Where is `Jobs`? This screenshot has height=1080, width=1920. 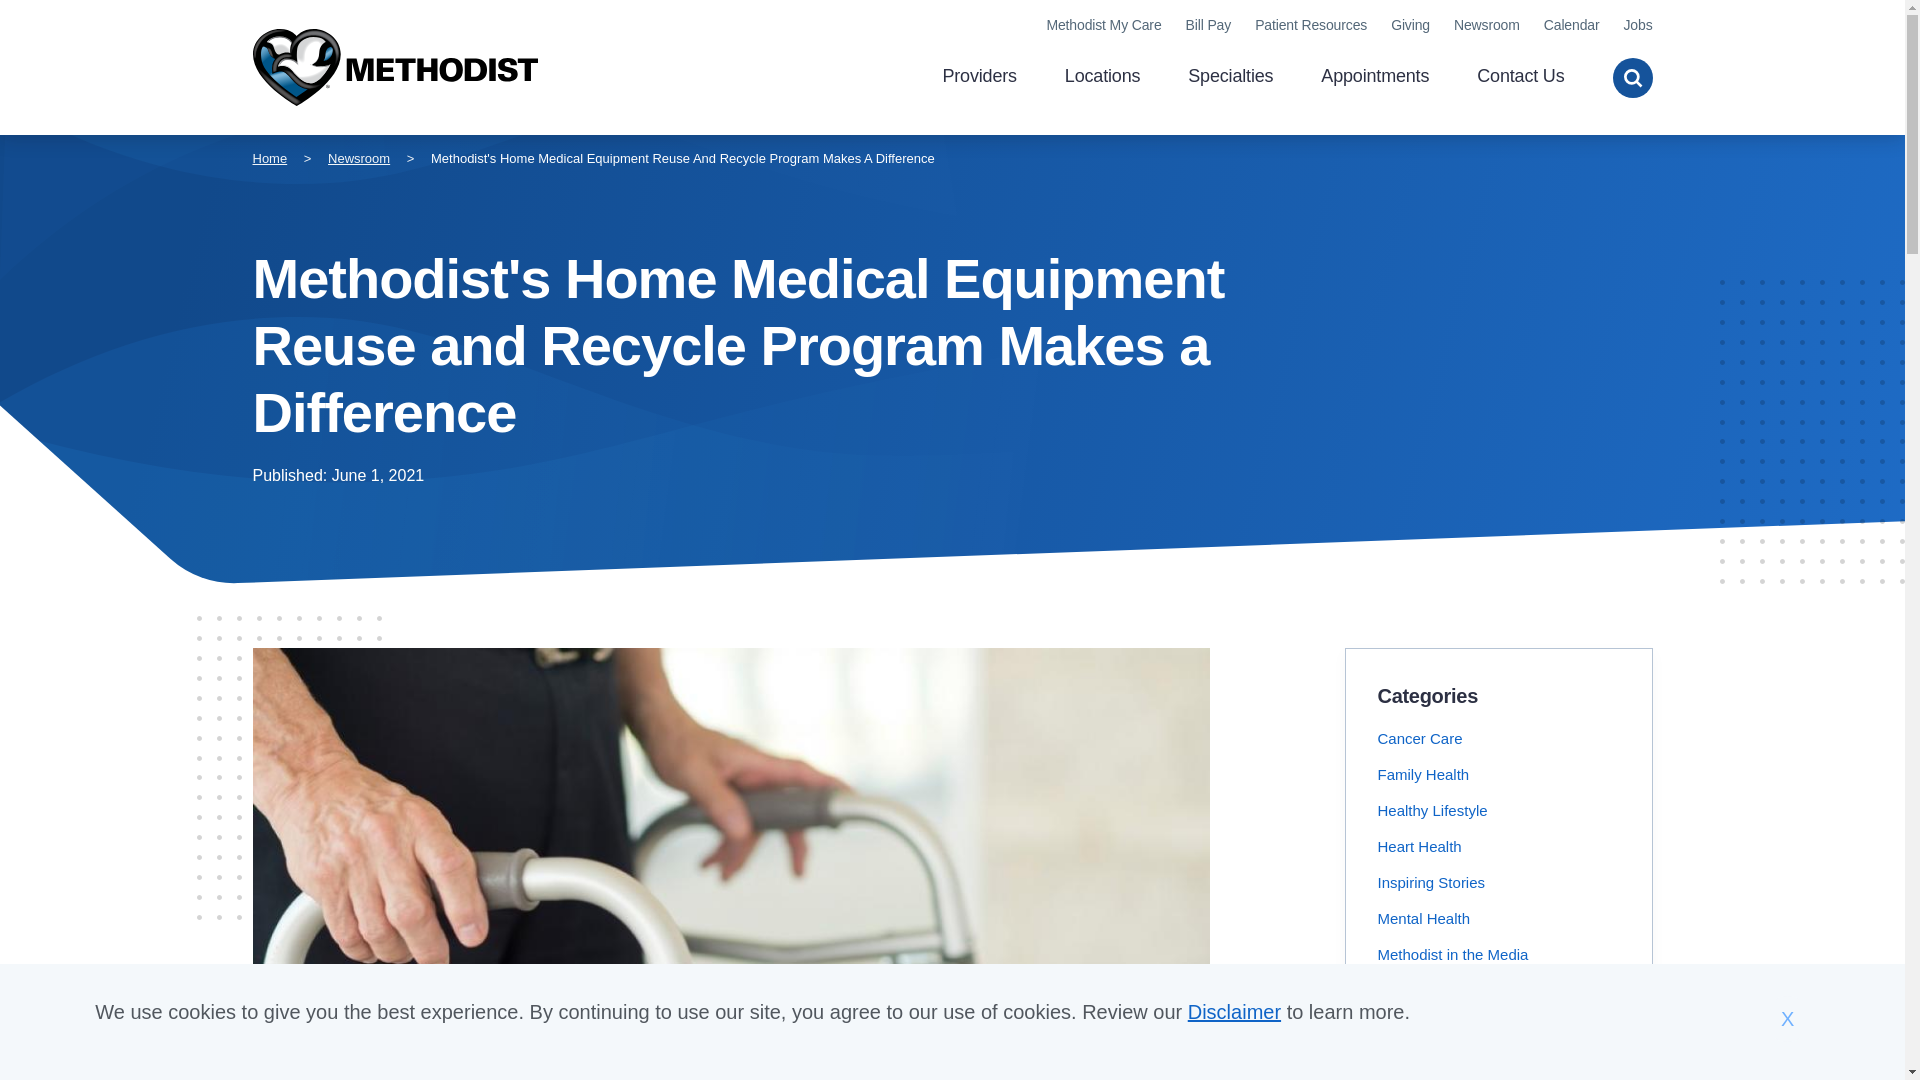 Jobs is located at coordinates (1636, 25).